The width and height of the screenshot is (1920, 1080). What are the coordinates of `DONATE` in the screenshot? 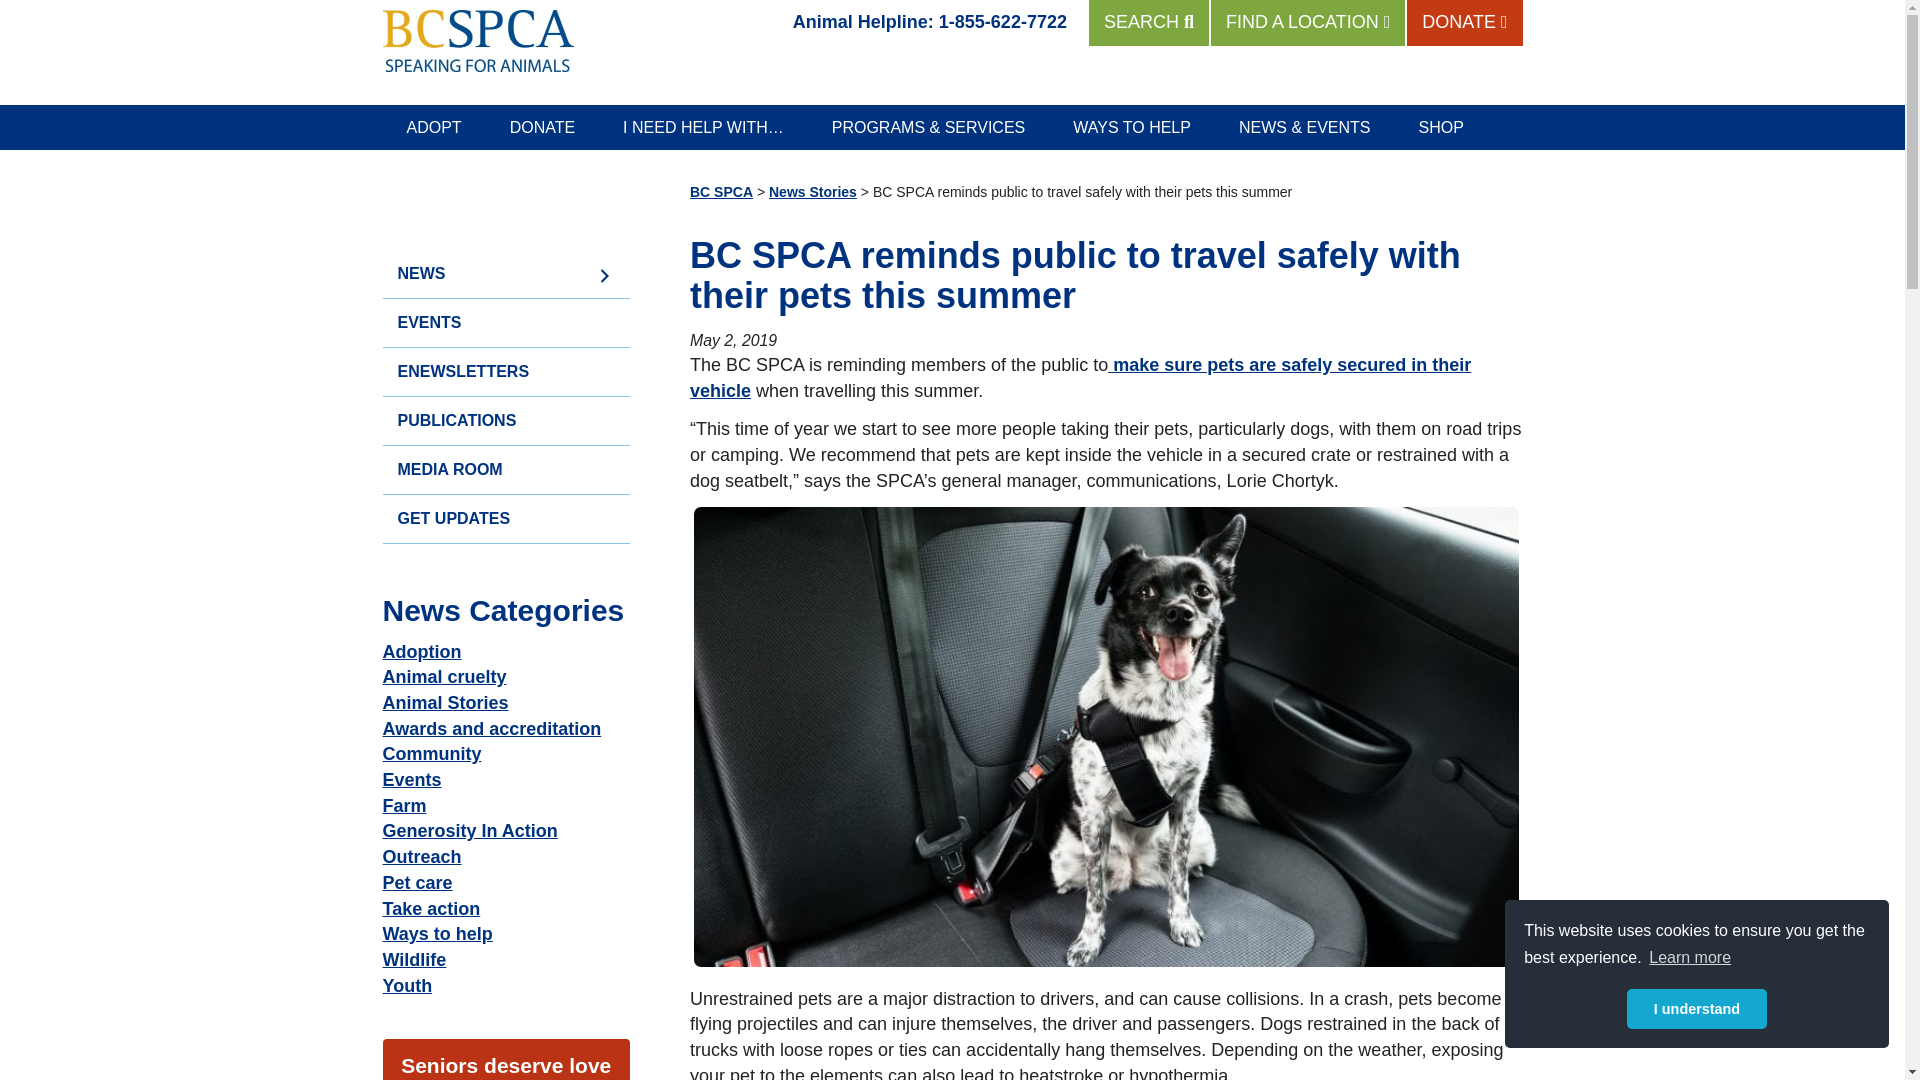 It's located at (542, 127).